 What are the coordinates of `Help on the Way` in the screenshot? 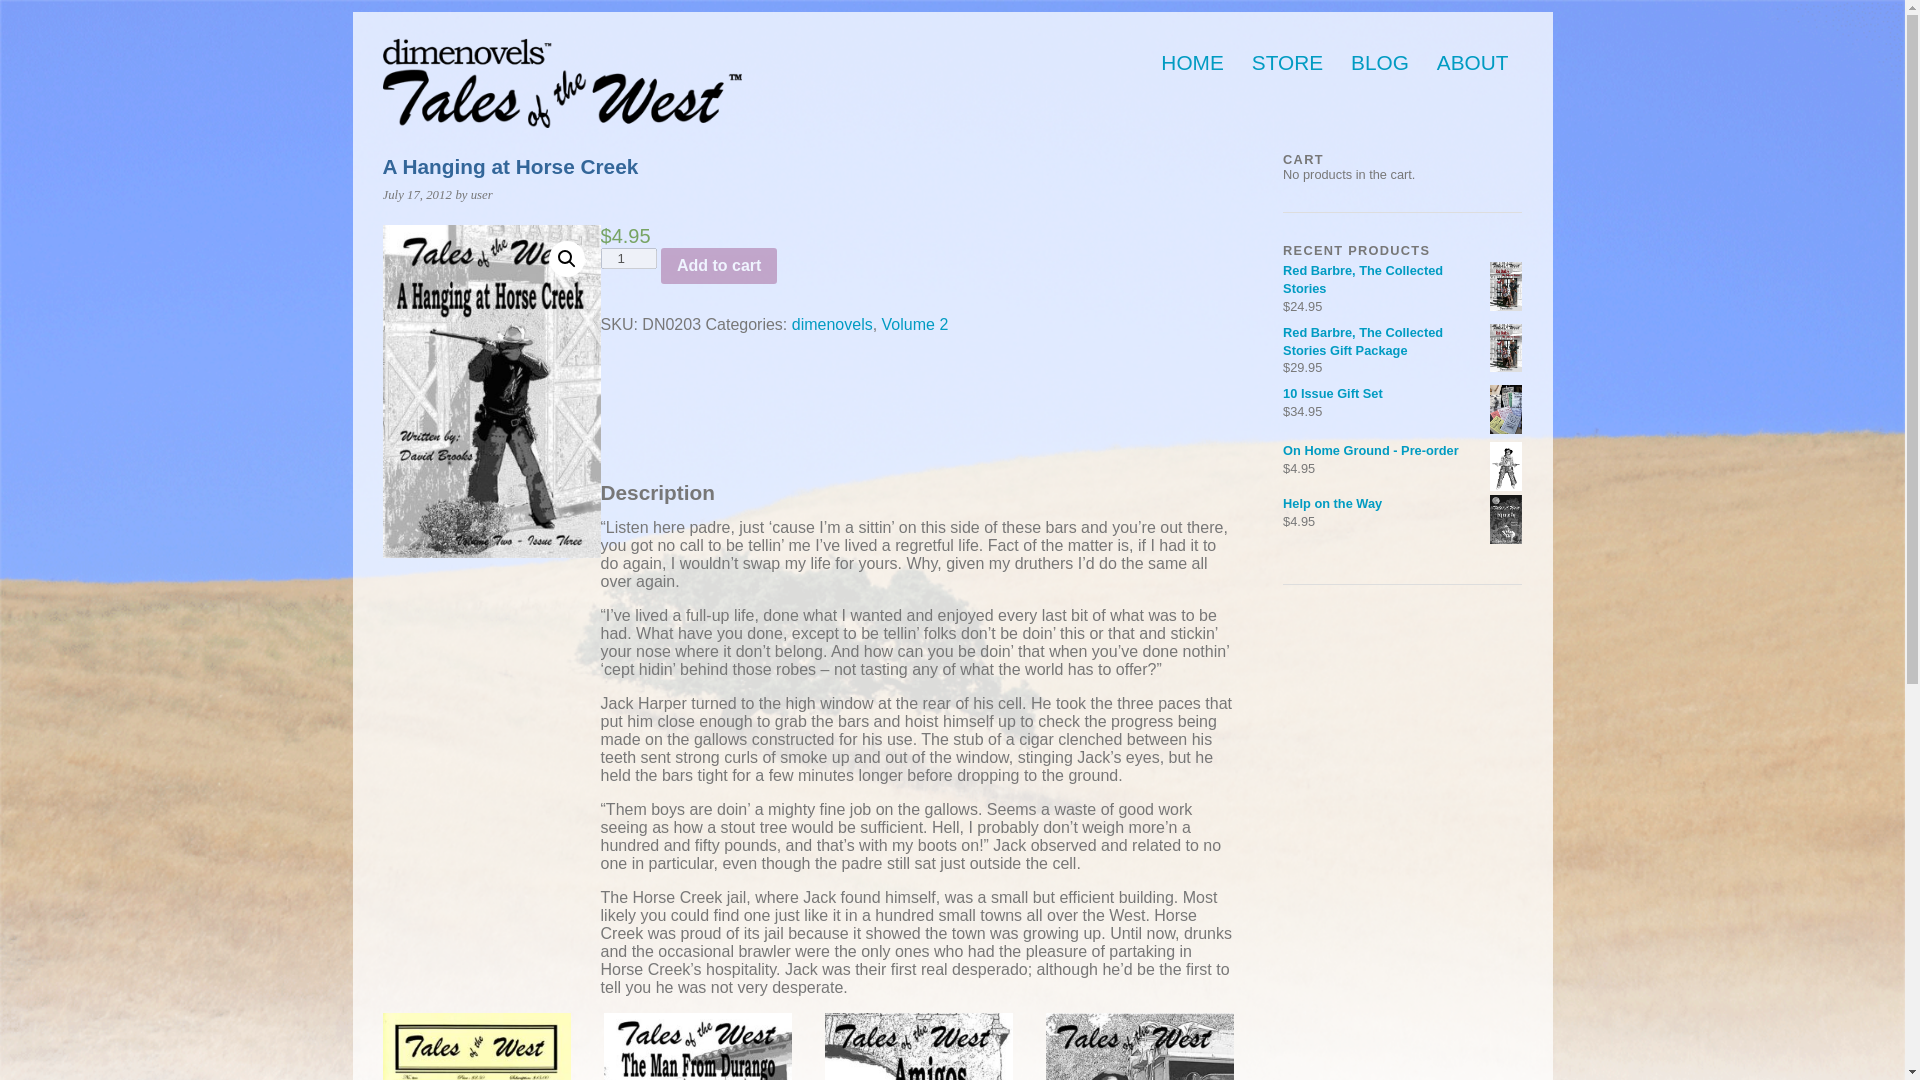 It's located at (1402, 504).